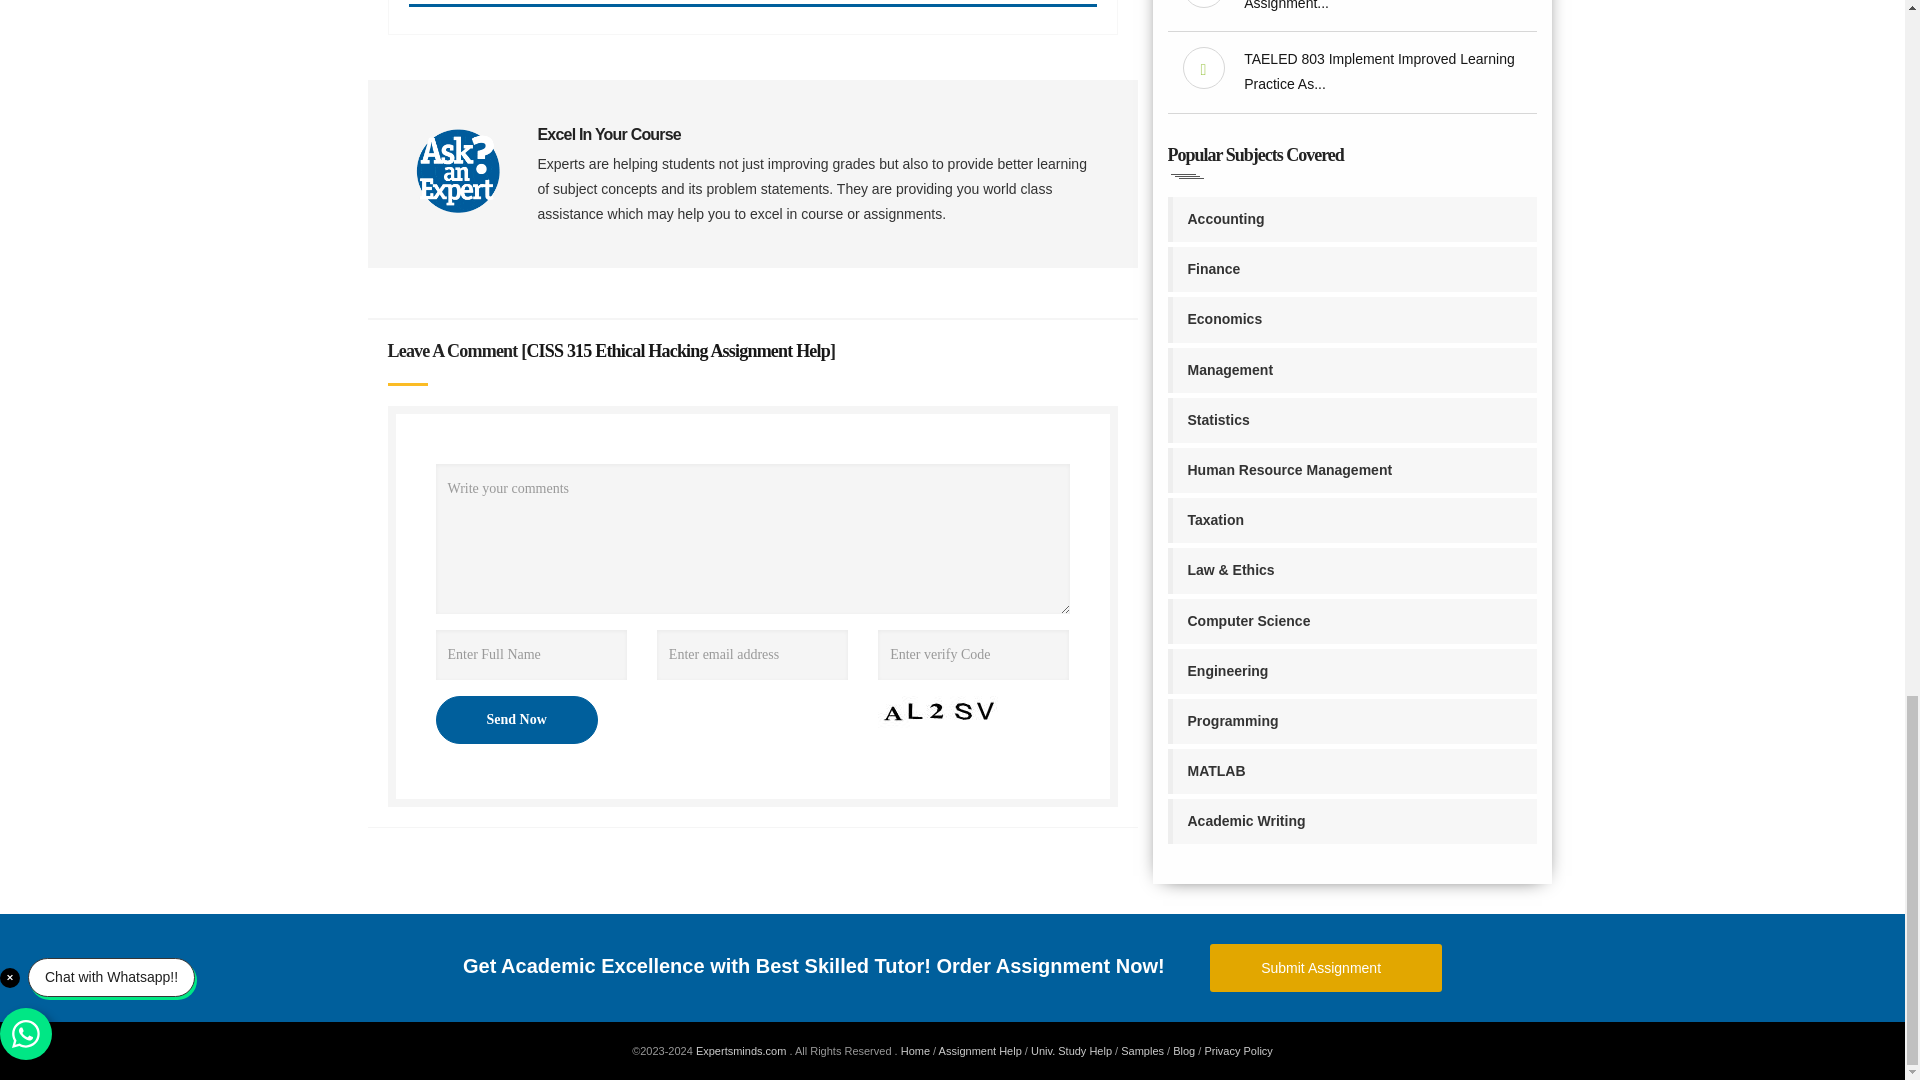 This screenshot has height=1080, width=1920. What do you see at coordinates (1352, 269) in the screenshot?
I see `Finance assignment help` at bounding box center [1352, 269].